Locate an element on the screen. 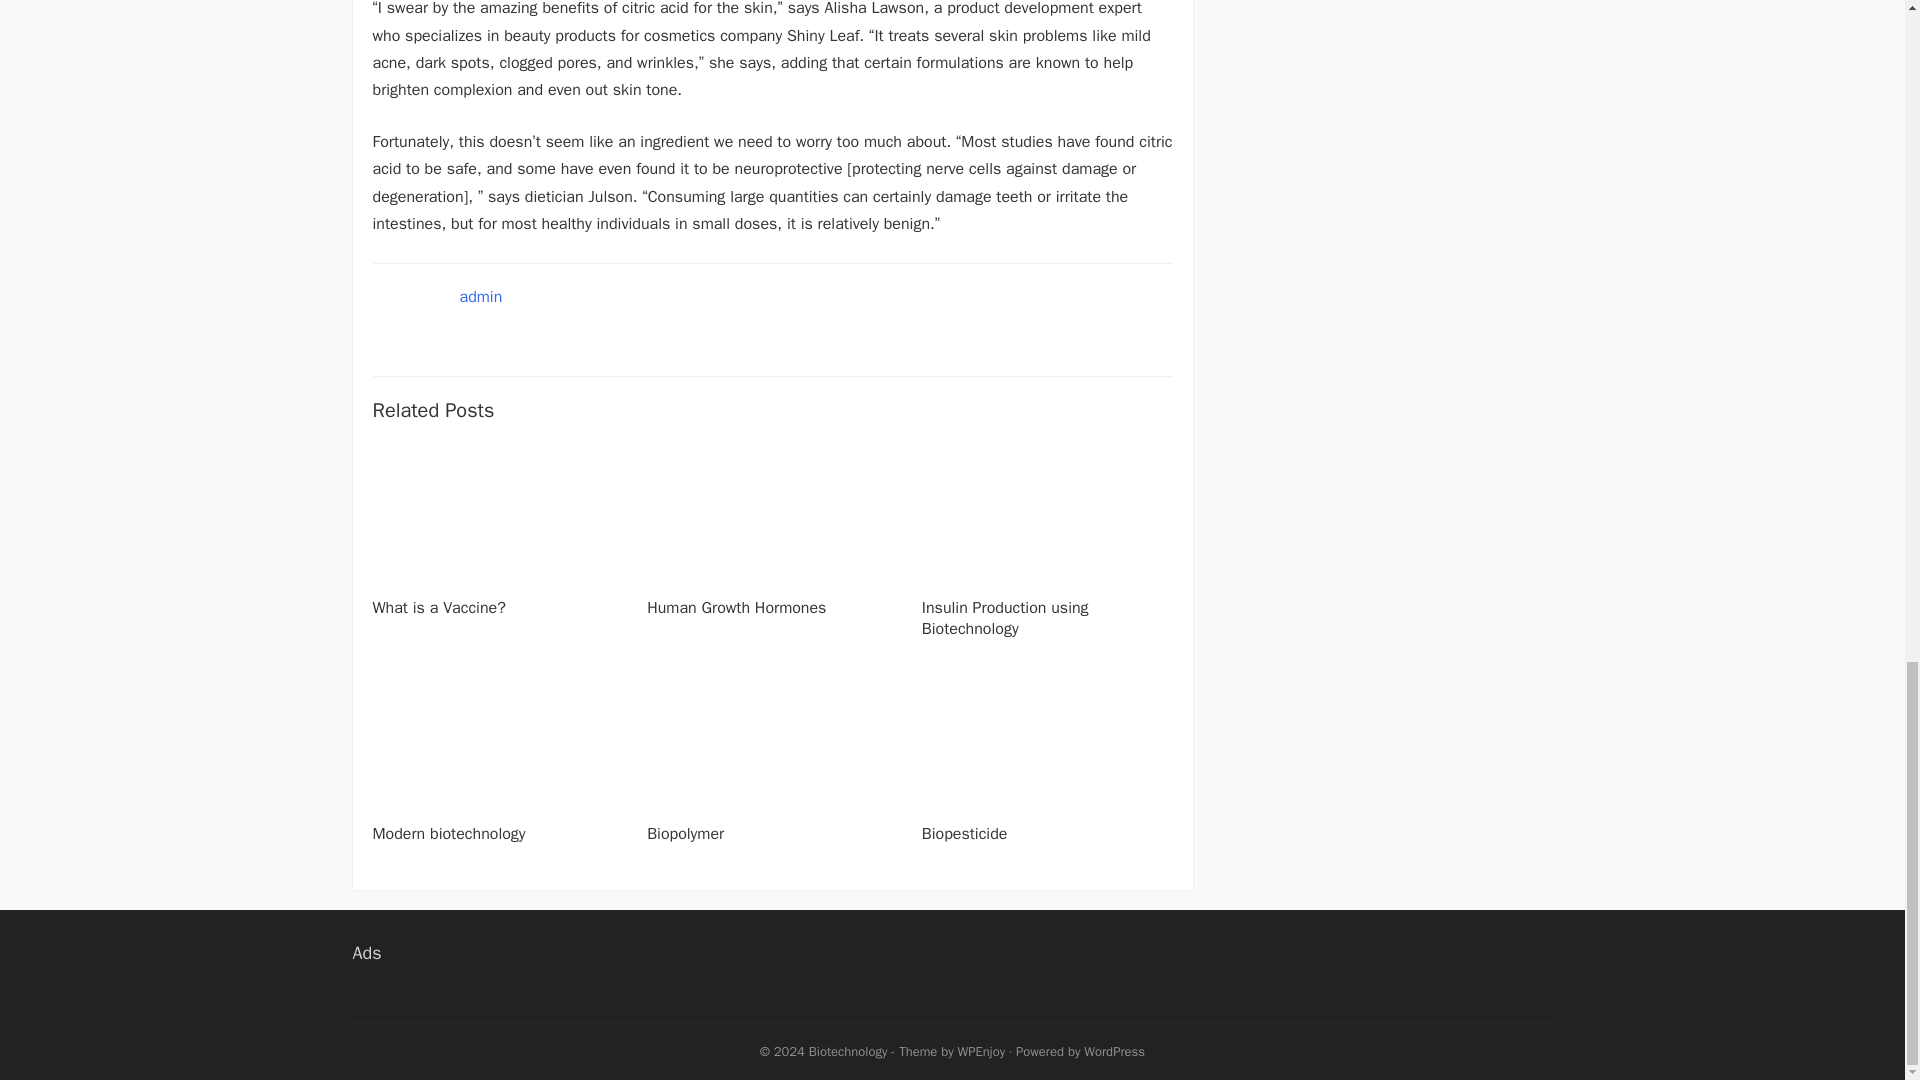 The width and height of the screenshot is (1920, 1080). Insulin Production using Biotechnology is located at coordinates (1004, 618).